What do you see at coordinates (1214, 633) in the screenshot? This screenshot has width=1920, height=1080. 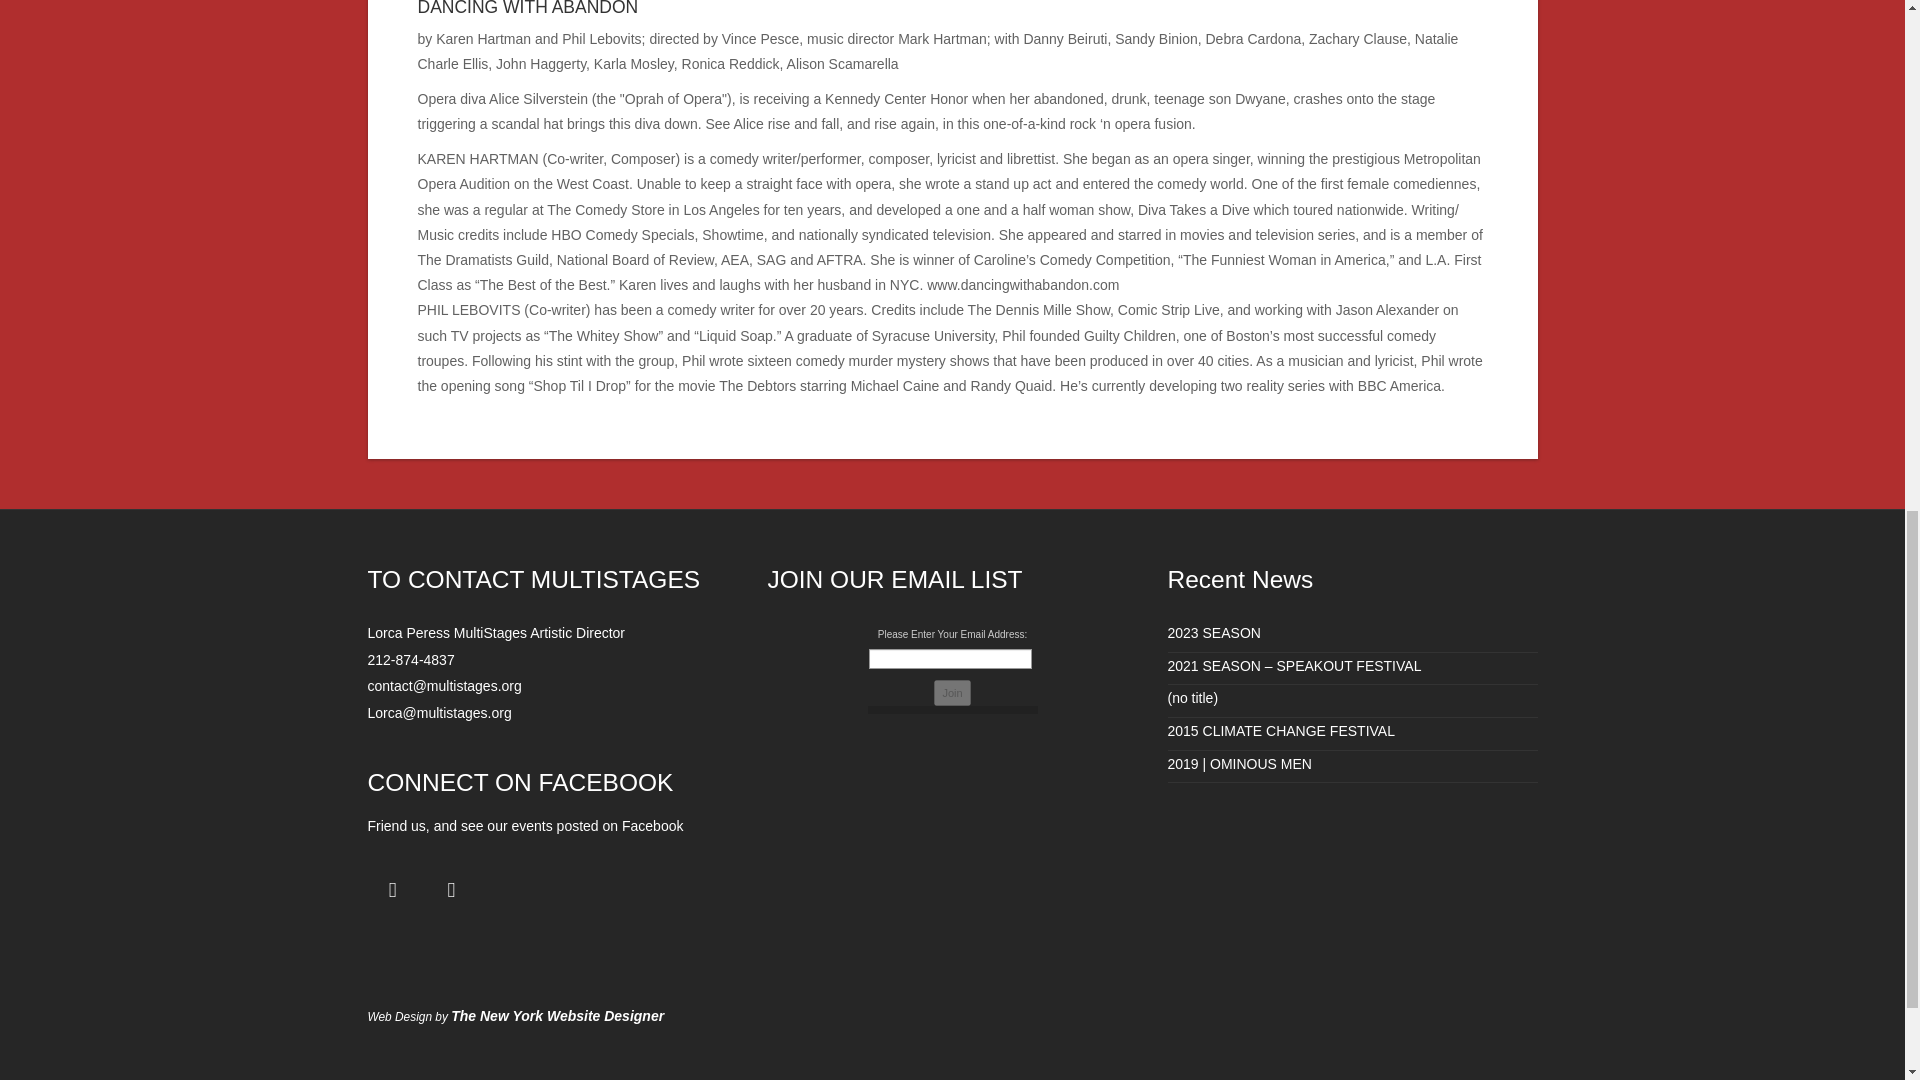 I see `2023 SEASON` at bounding box center [1214, 633].